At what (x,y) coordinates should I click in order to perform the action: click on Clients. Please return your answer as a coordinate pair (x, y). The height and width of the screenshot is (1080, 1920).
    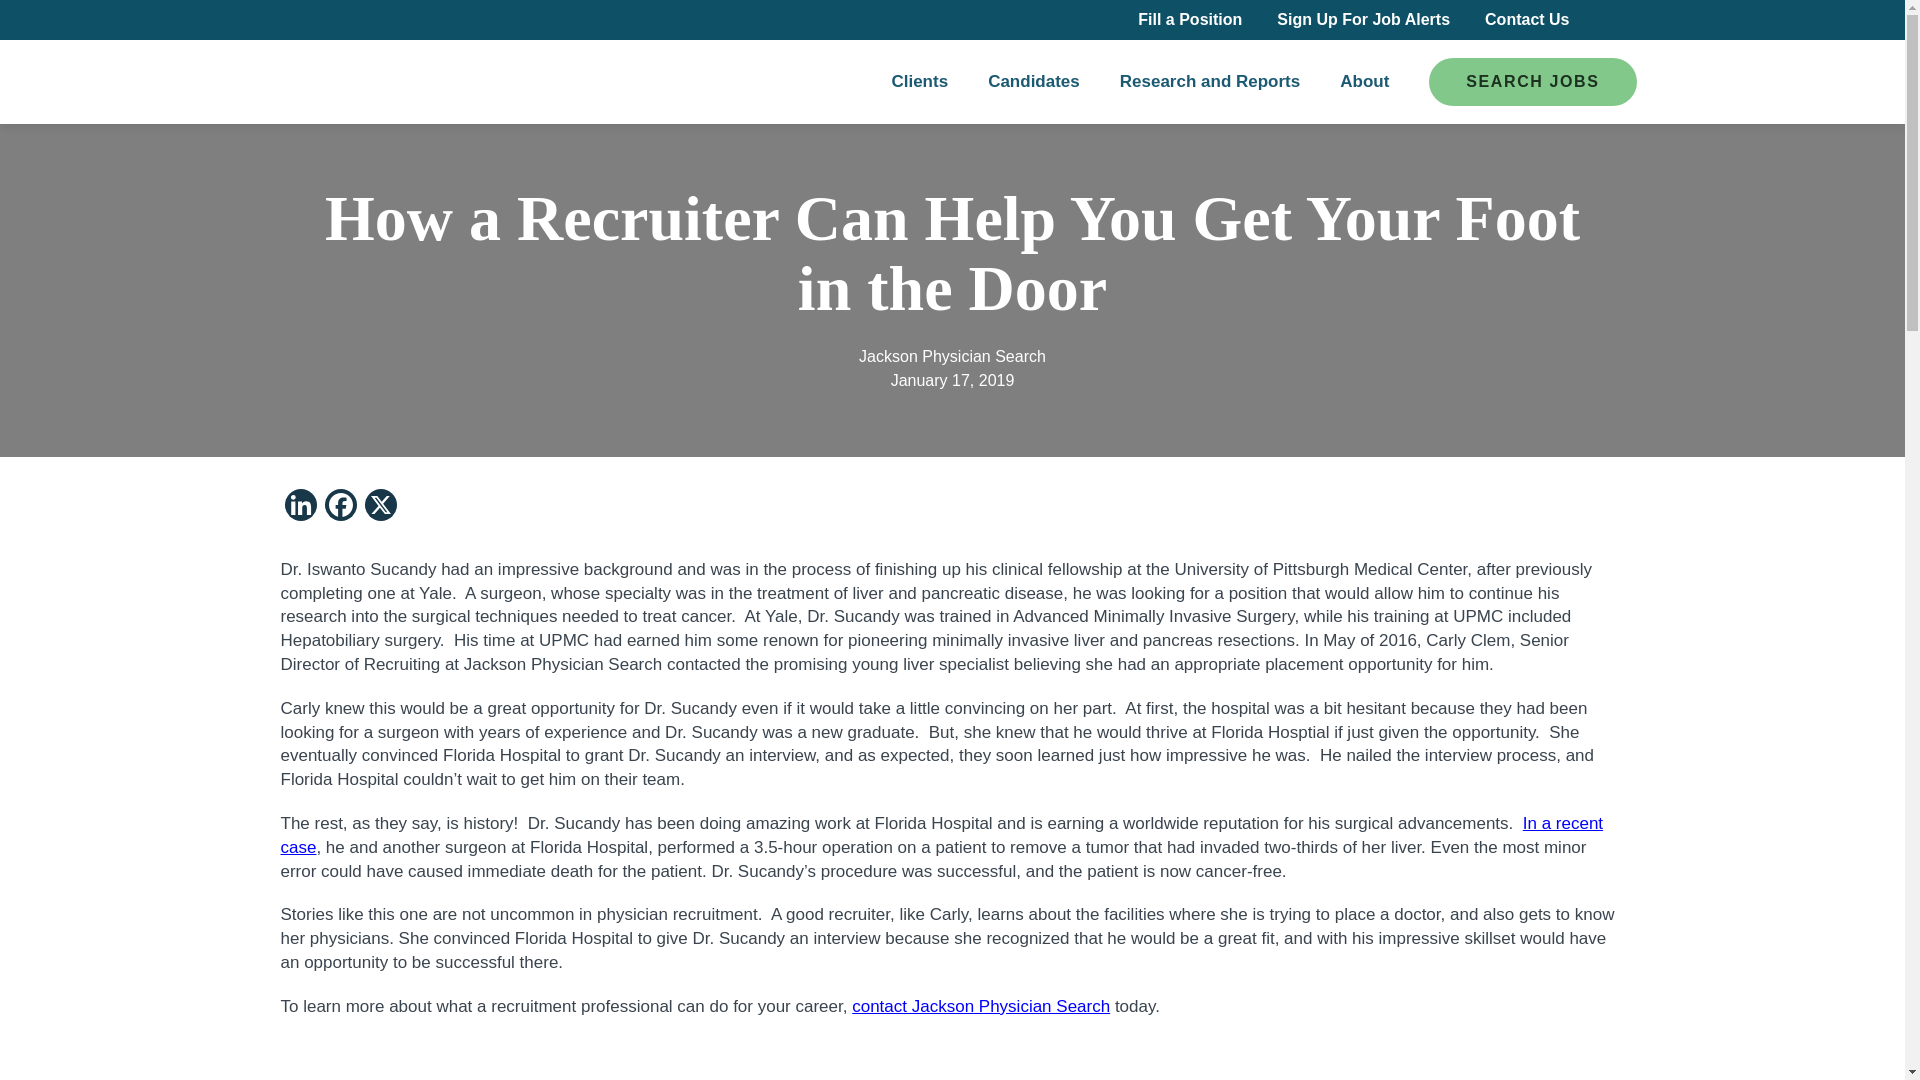
    Looking at the image, I should click on (919, 81).